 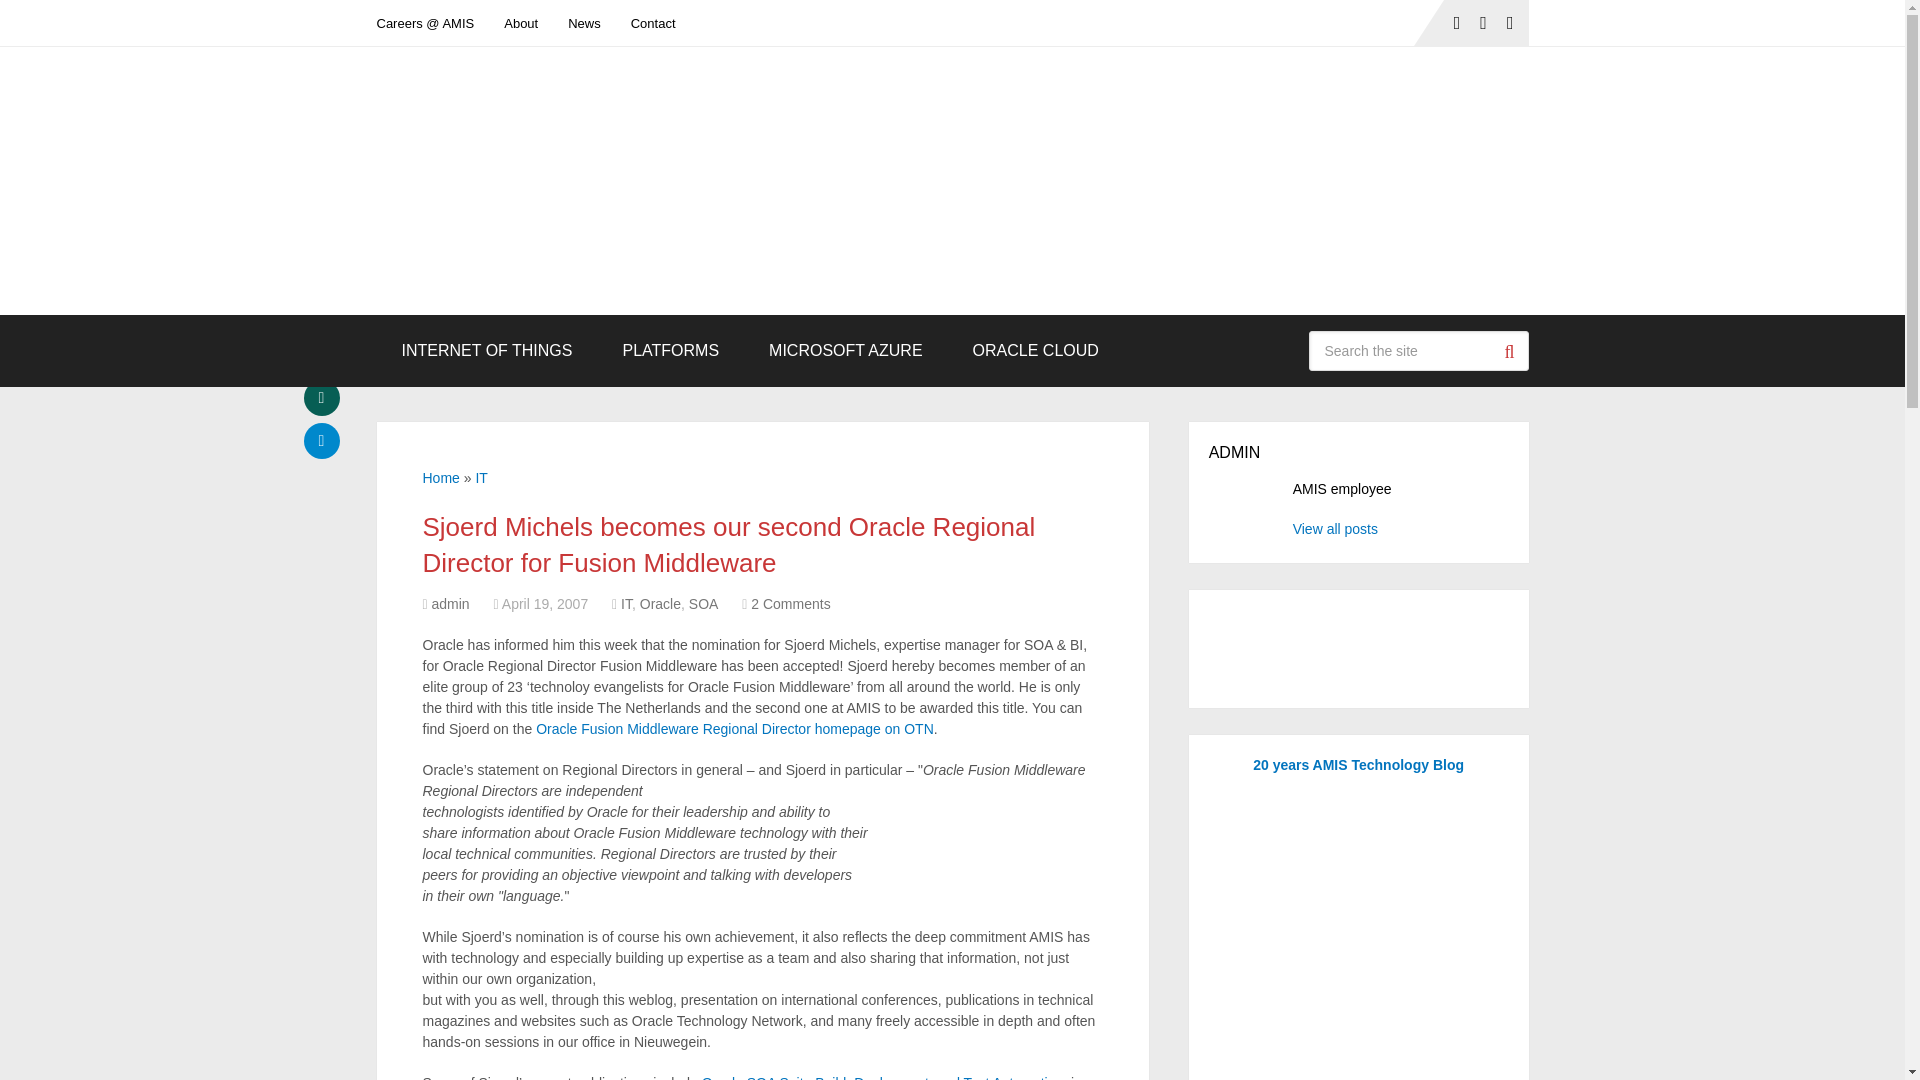 What do you see at coordinates (440, 478) in the screenshot?
I see `Home` at bounding box center [440, 478].